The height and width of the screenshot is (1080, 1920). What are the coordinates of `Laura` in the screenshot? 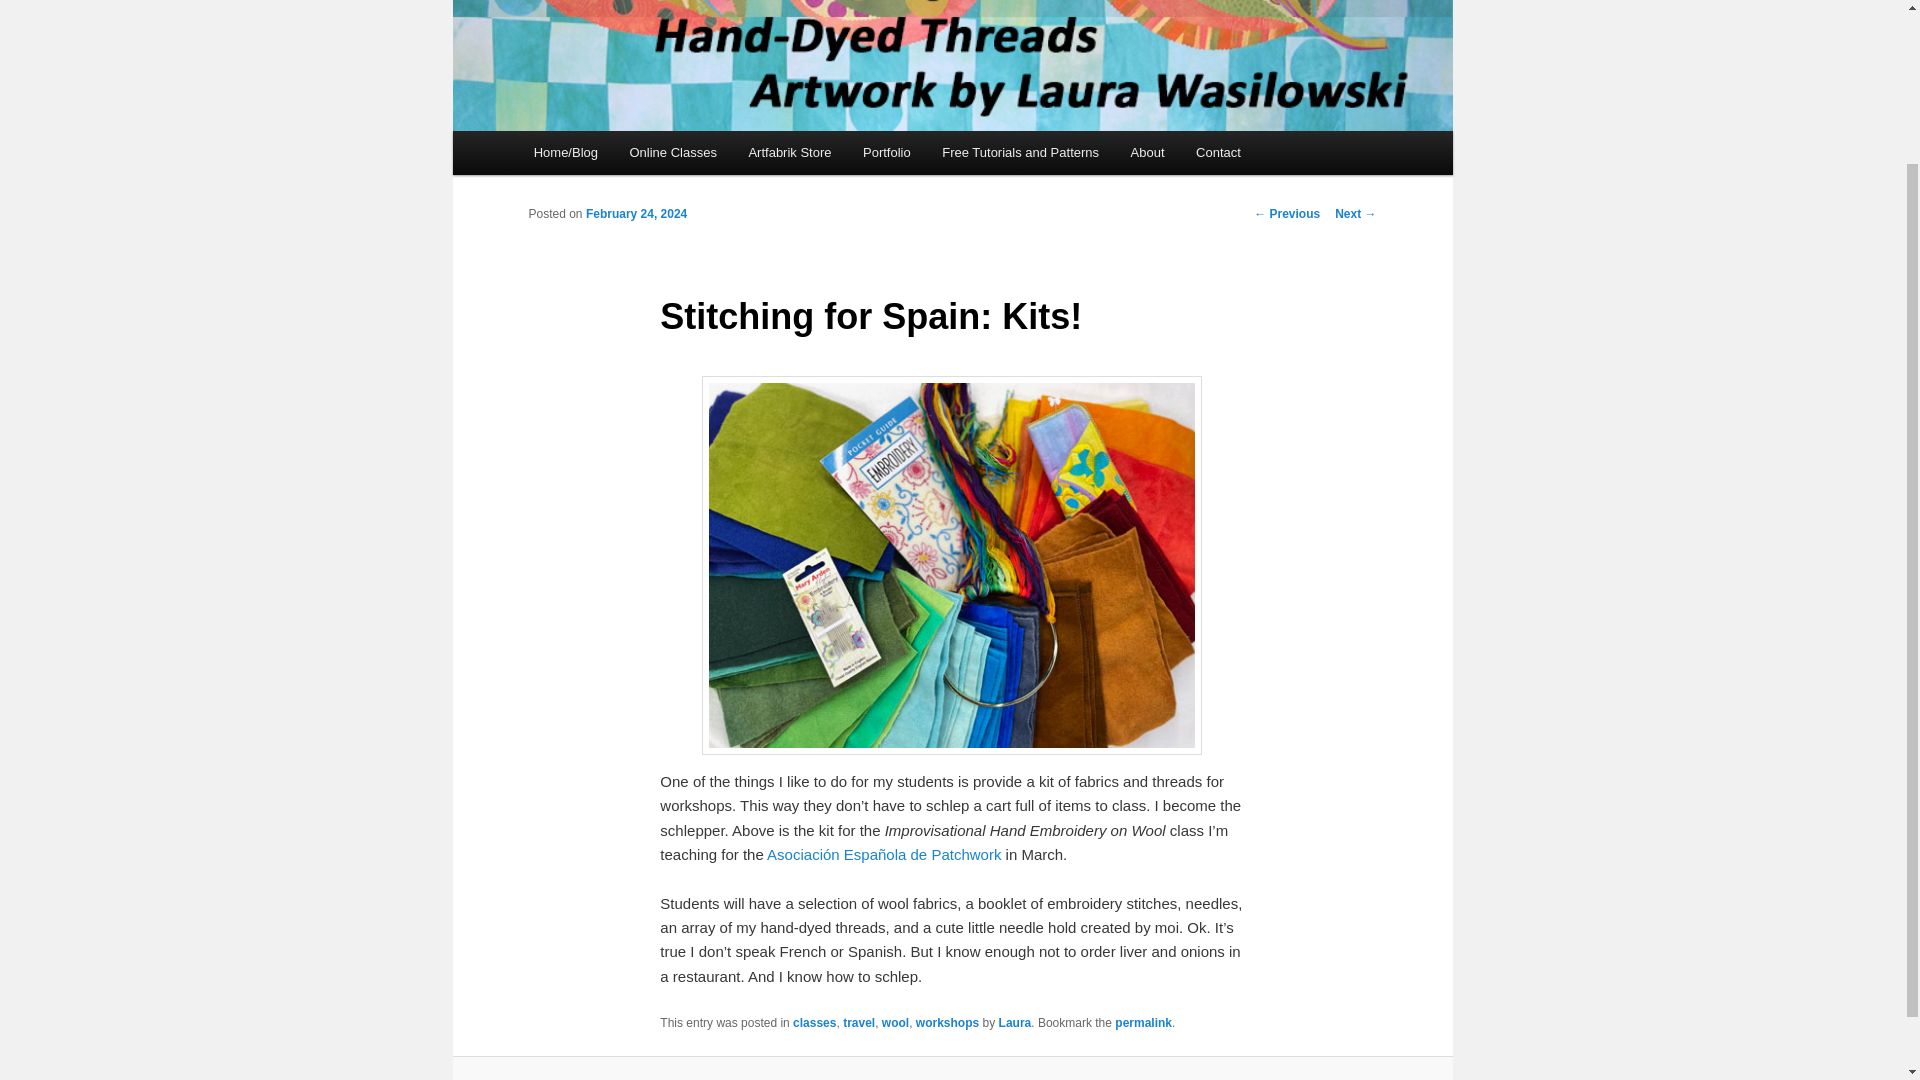 It's located at (1015, 1023).